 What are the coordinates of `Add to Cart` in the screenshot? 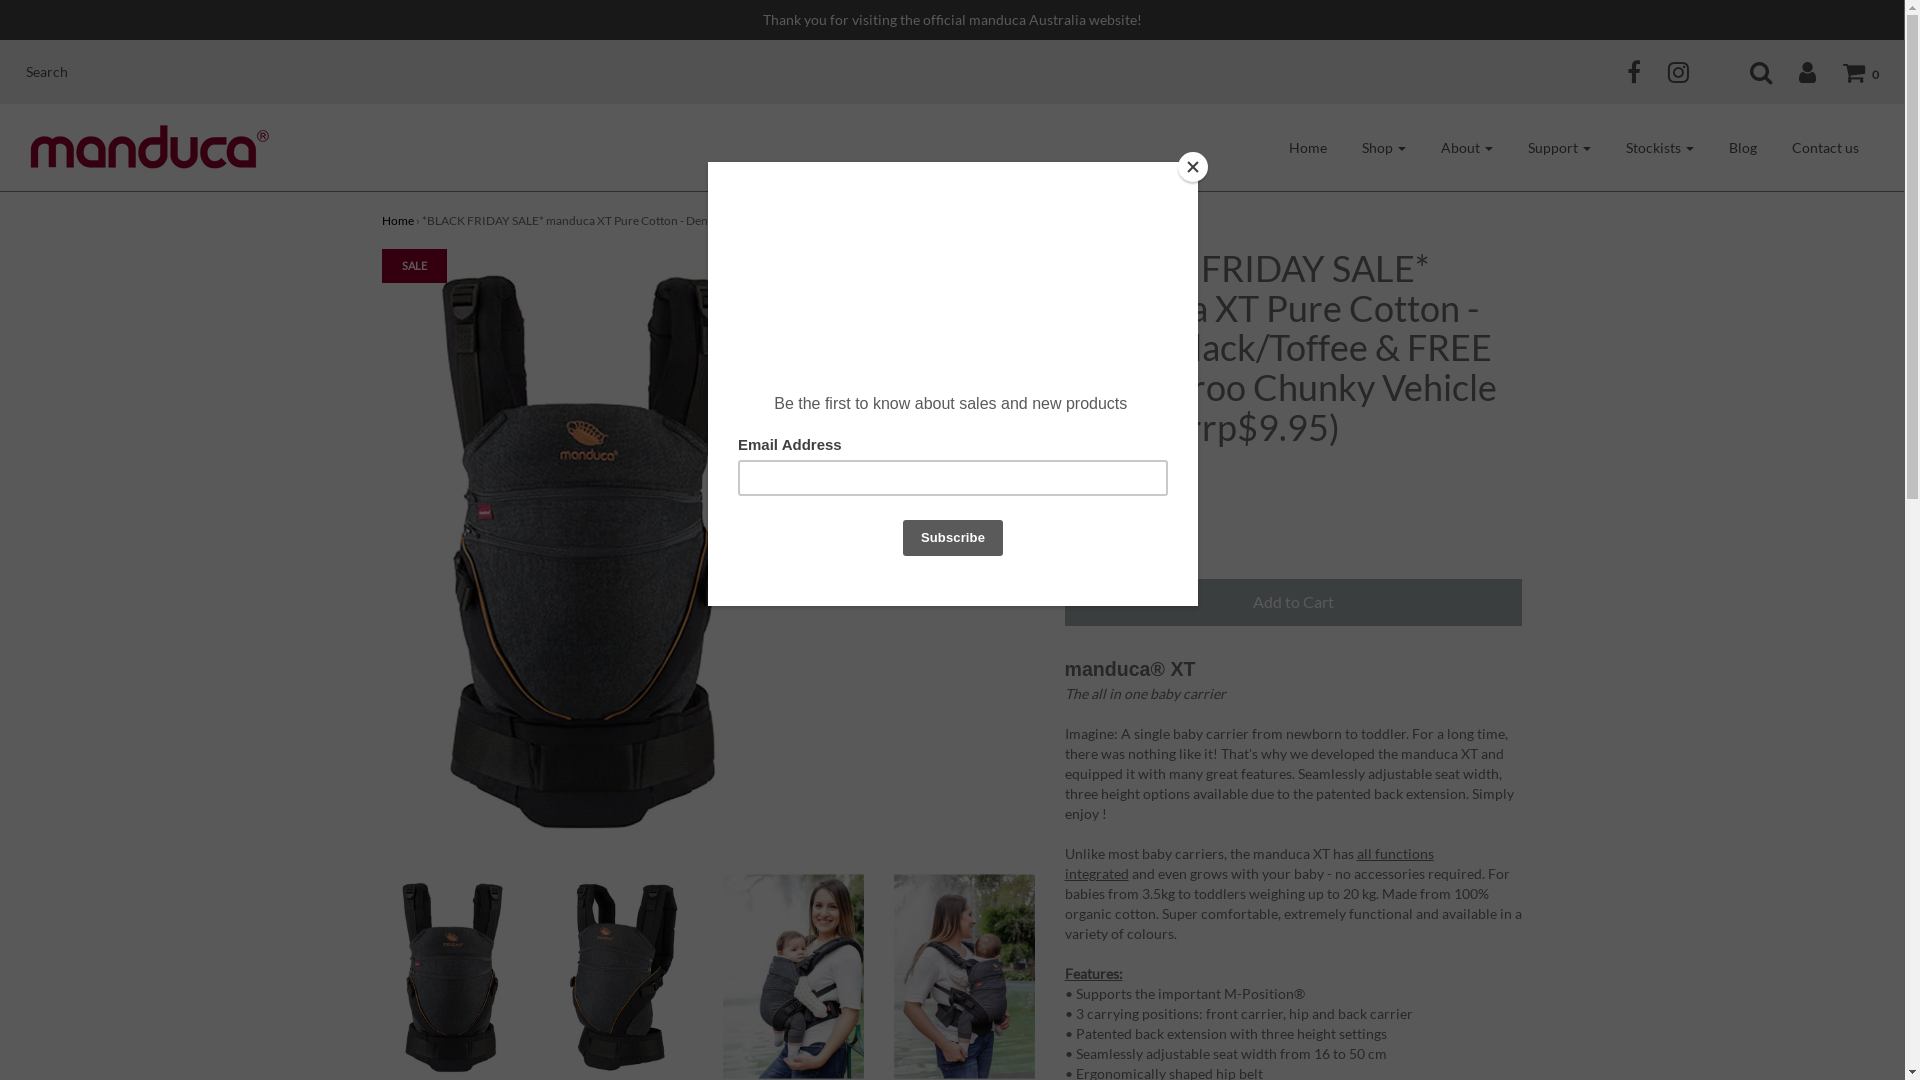 It's located at (1293, 602).